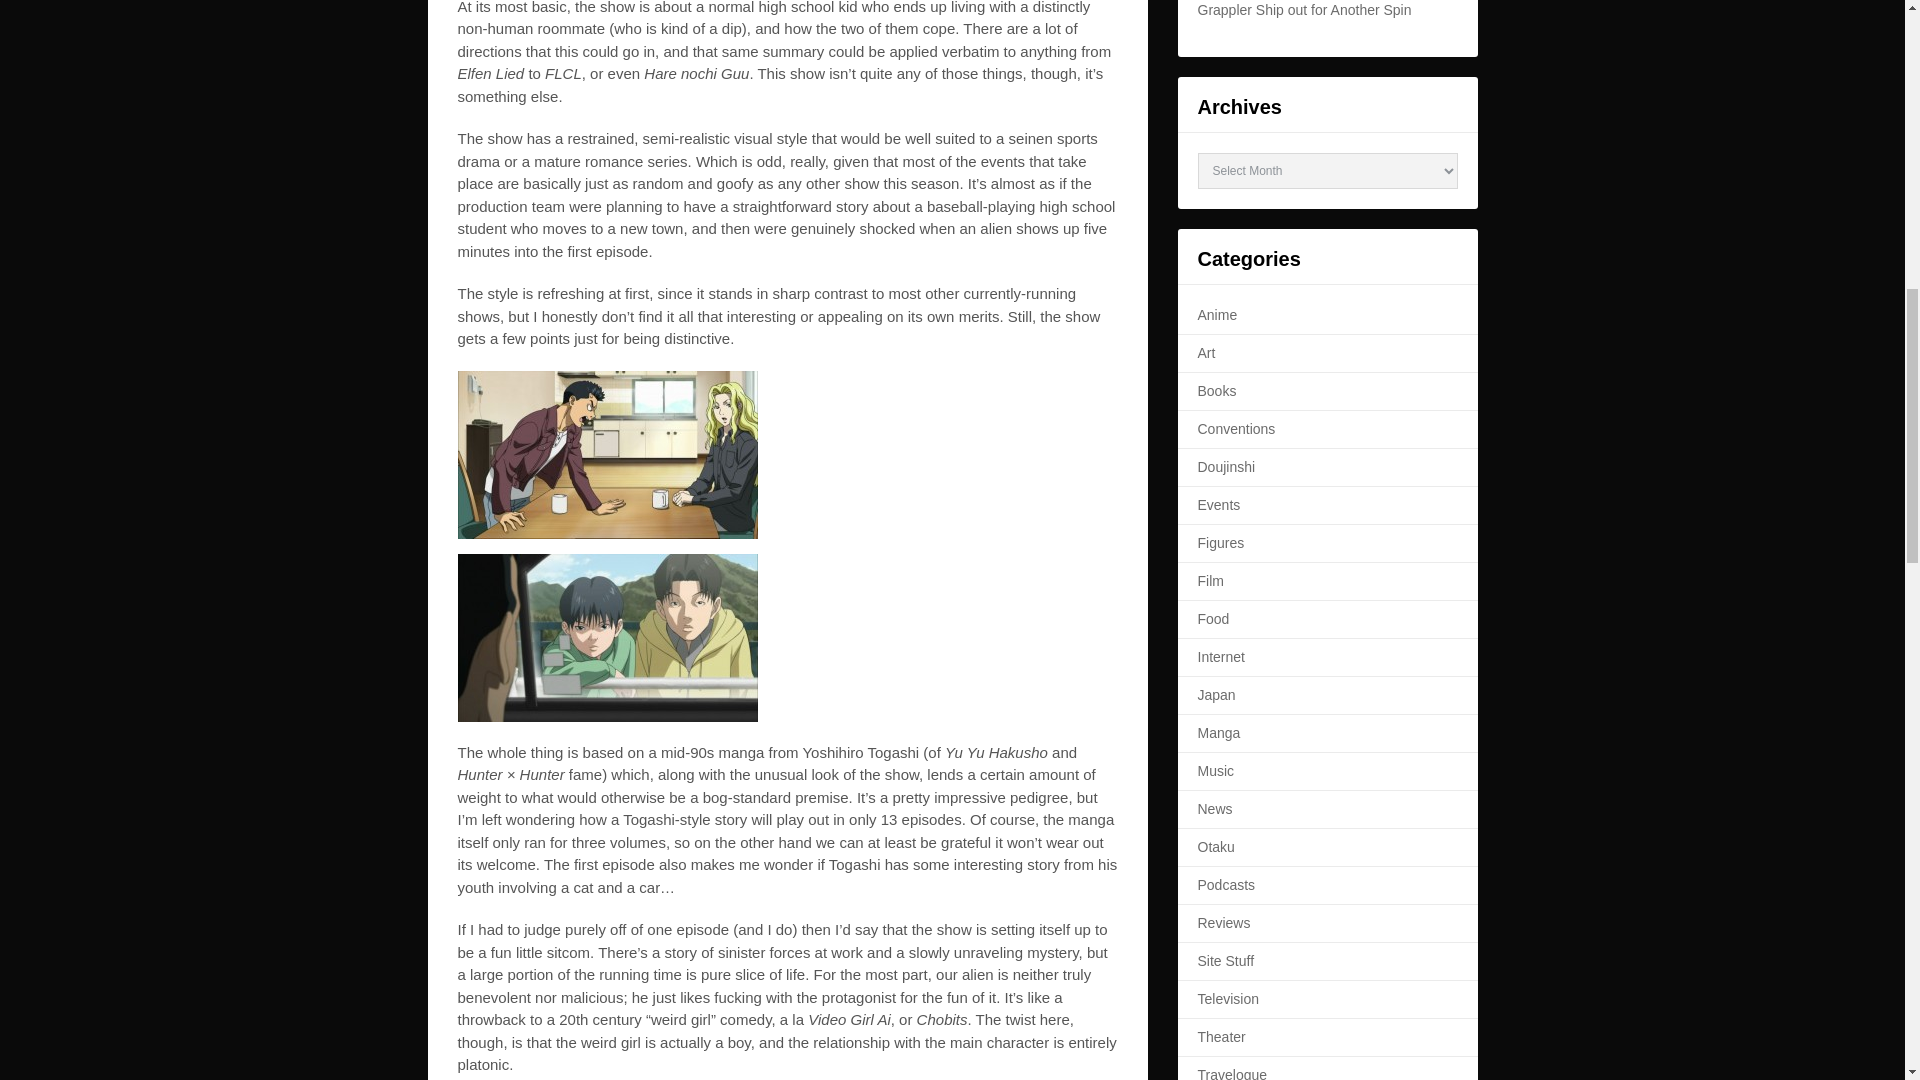  What do you see at coordinates (1206, 352) in the screenshot?
I see `Art` at bounding box center [1206, 352].